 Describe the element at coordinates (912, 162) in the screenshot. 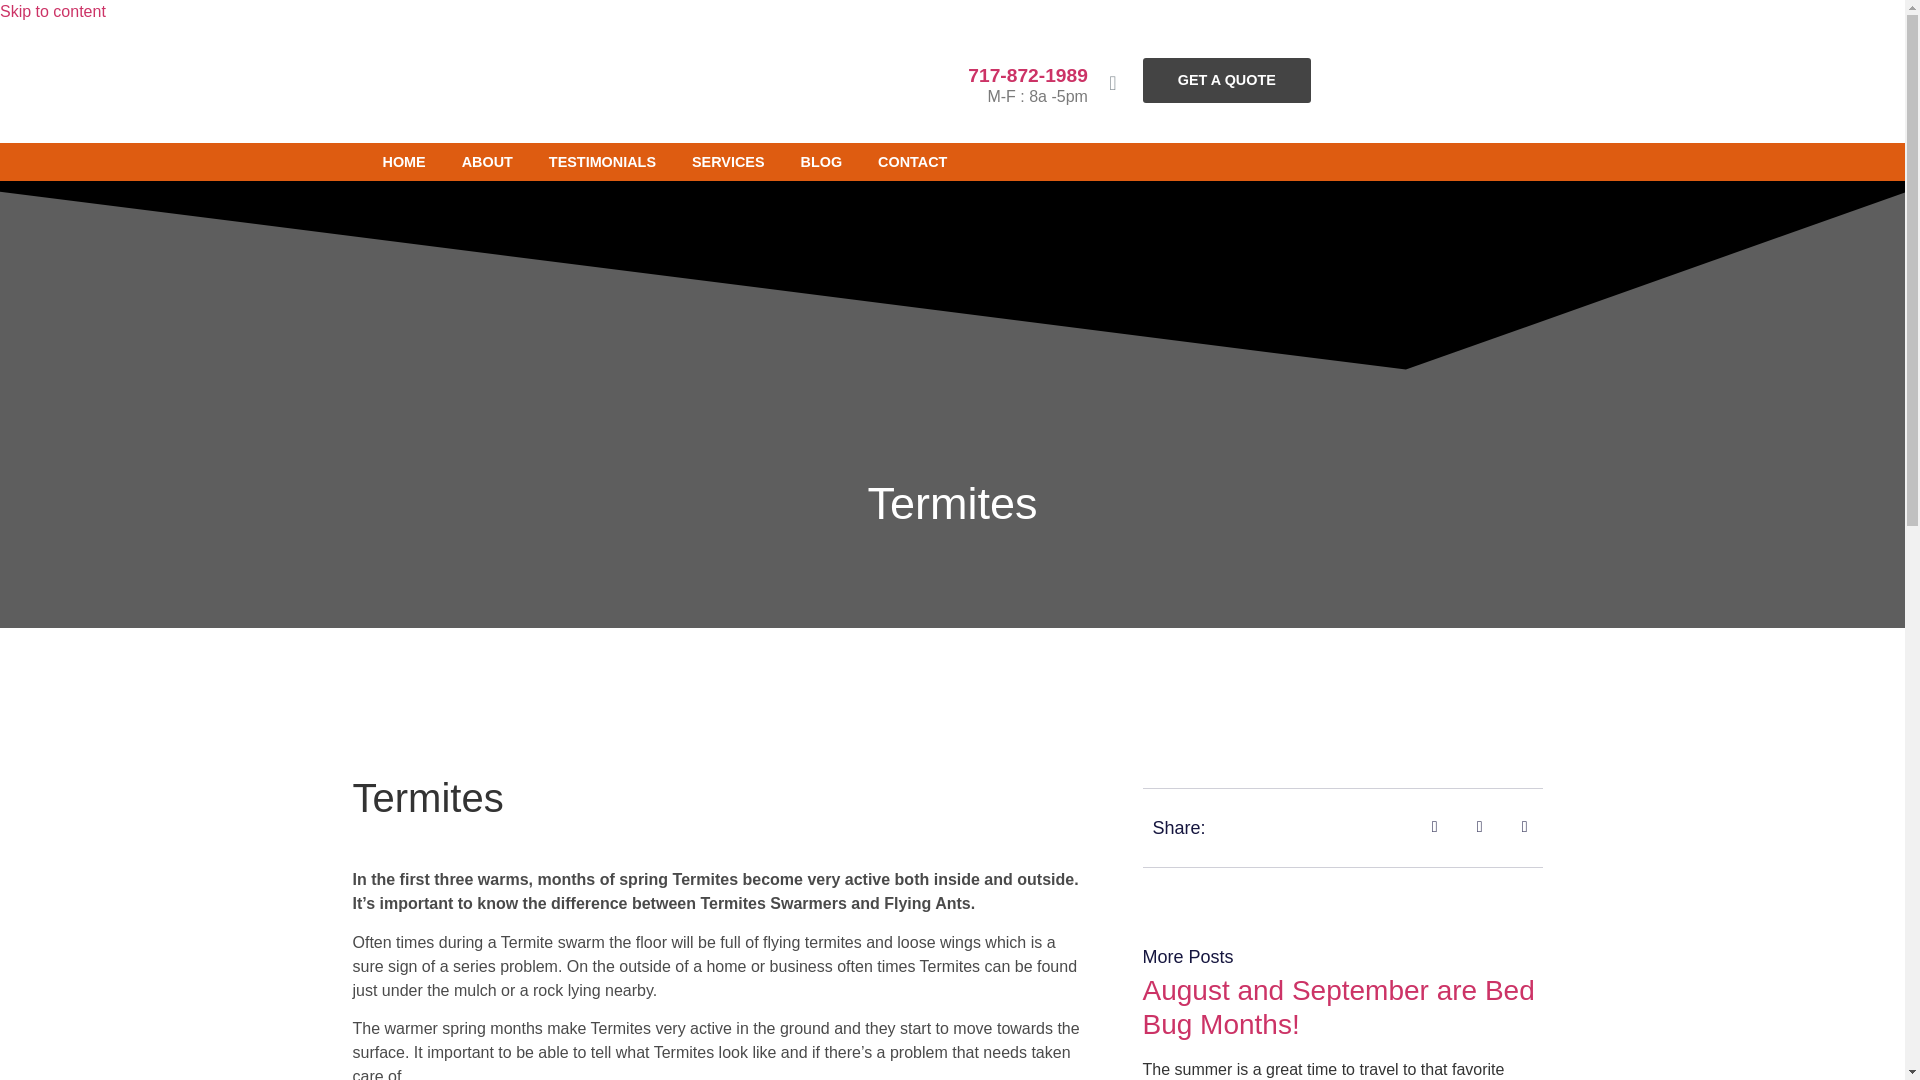

I see `CONTACT` at that location.